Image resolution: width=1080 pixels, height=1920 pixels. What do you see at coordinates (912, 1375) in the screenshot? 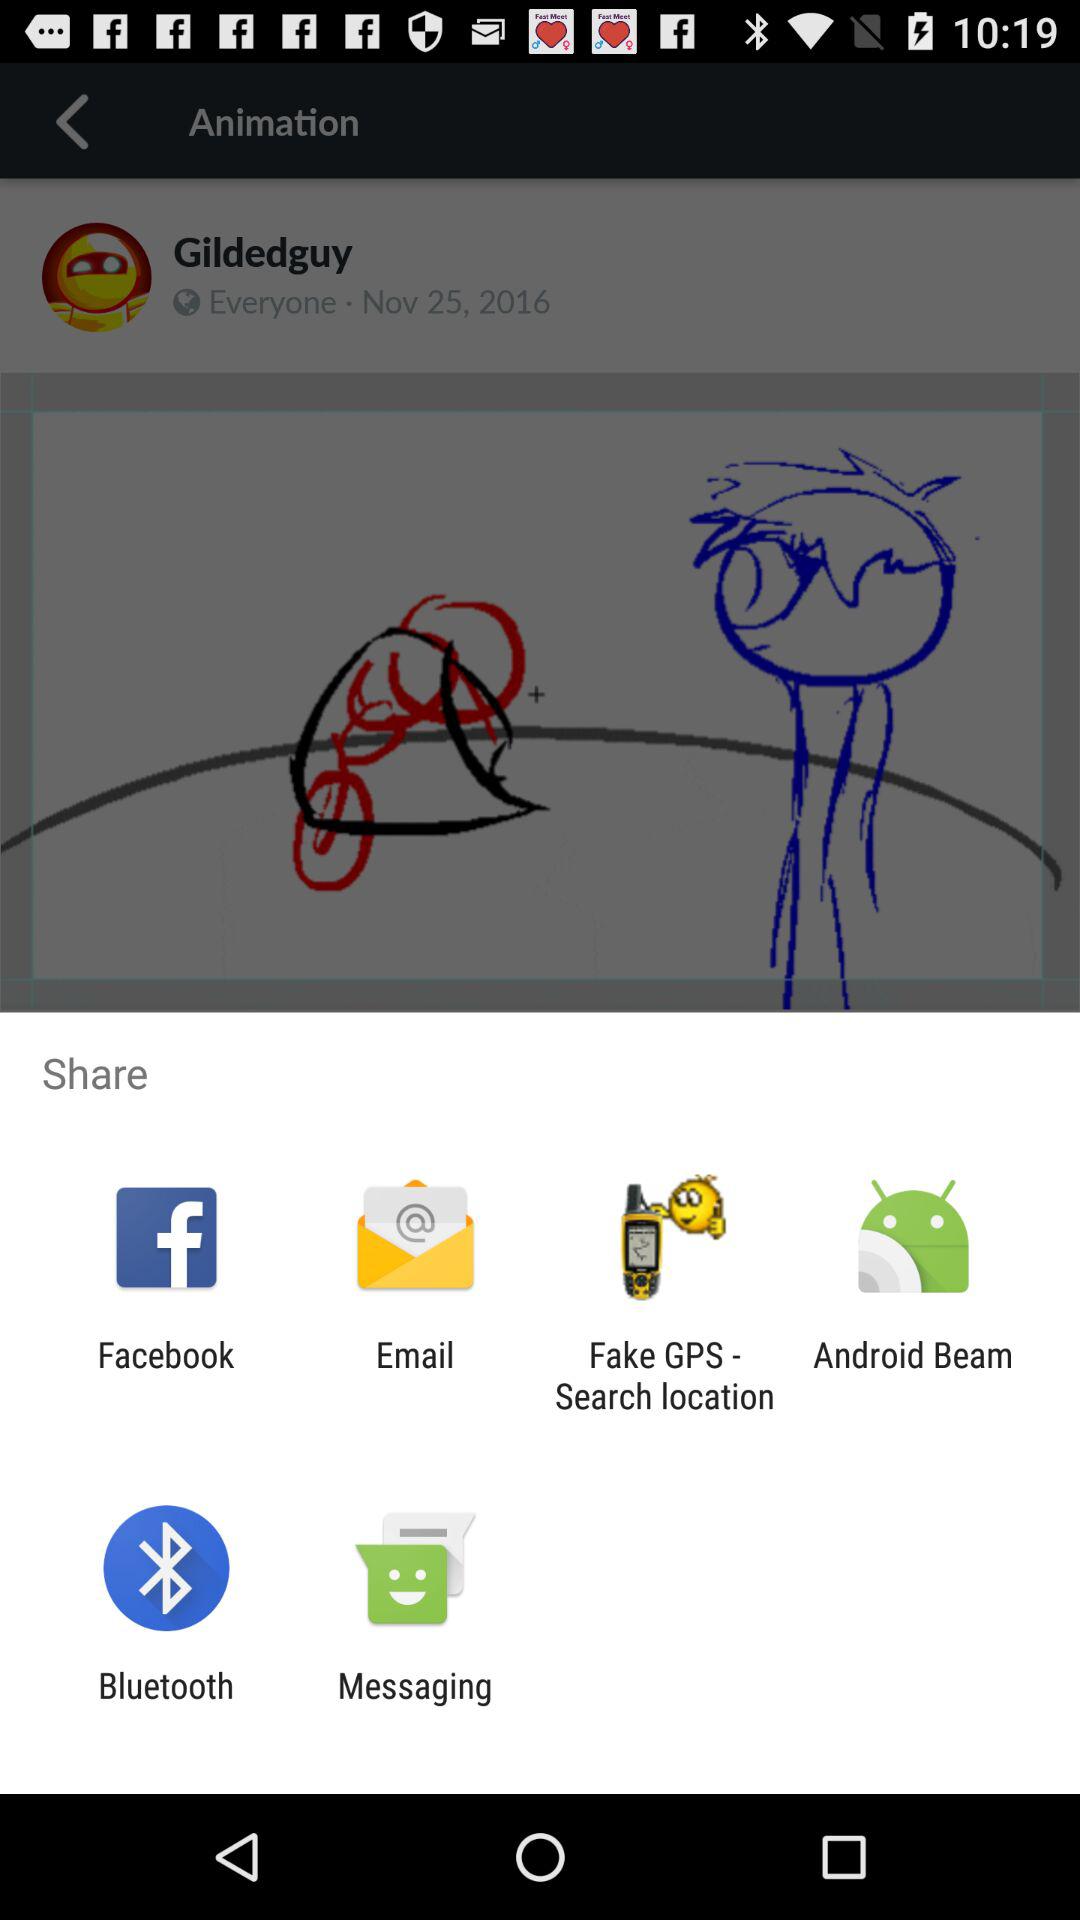
I see `launch the app next to the fake gps search app` at bounding box center [912, 1375].